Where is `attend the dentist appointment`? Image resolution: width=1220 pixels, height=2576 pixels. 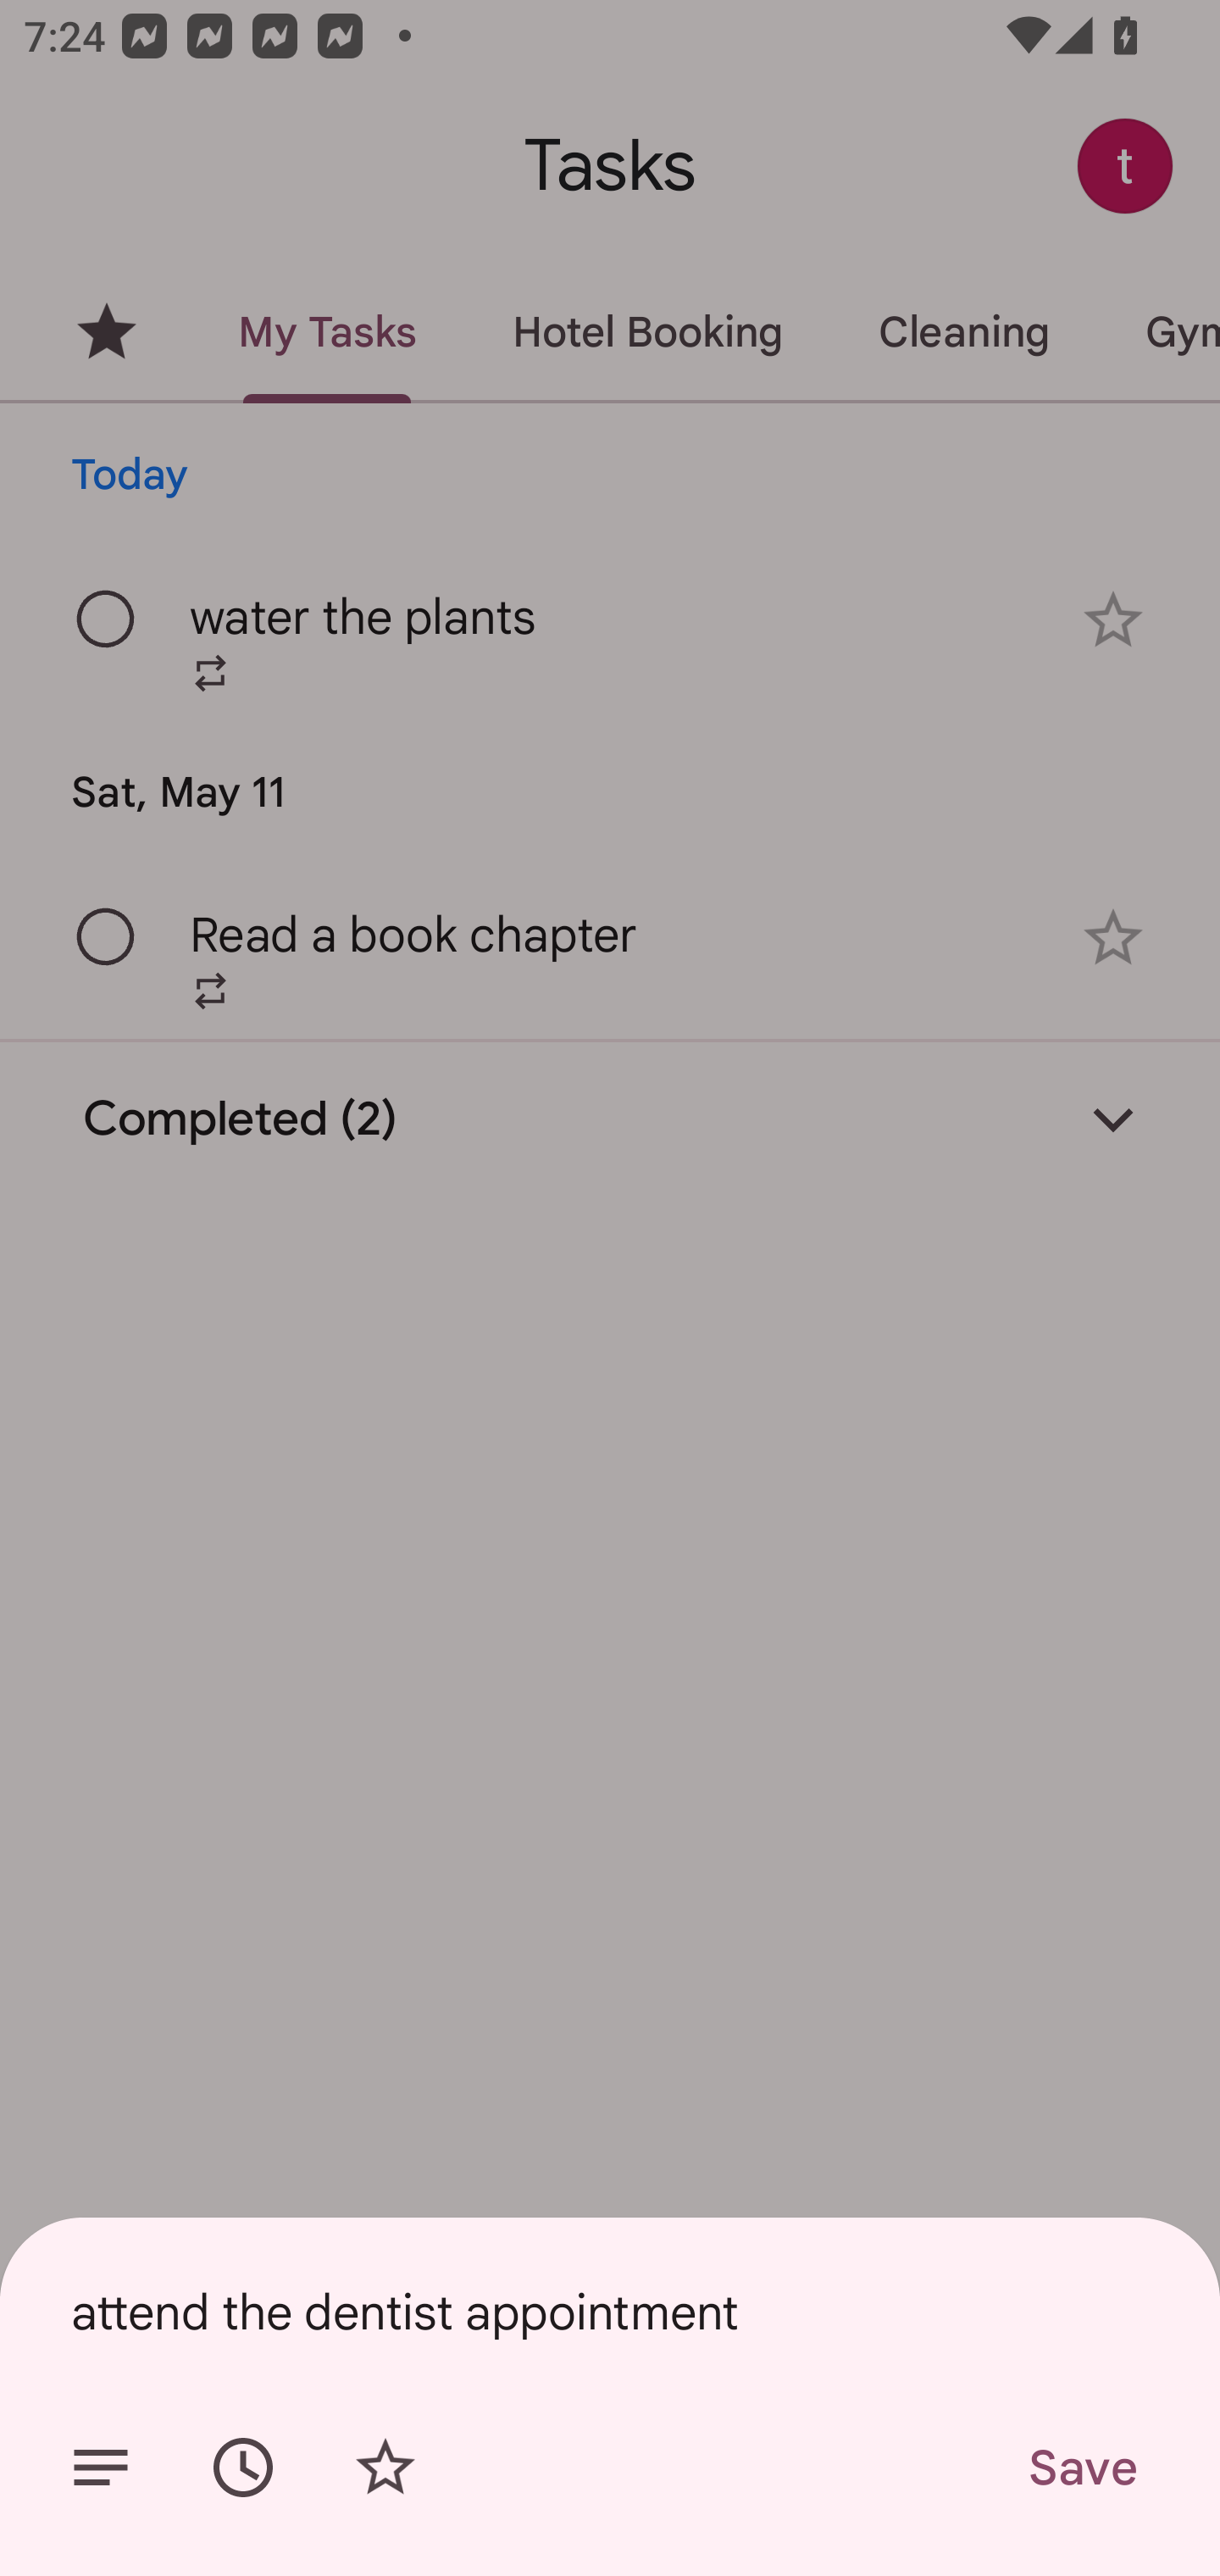 attend the dentist appointment is located at coordinates (610, 2312).